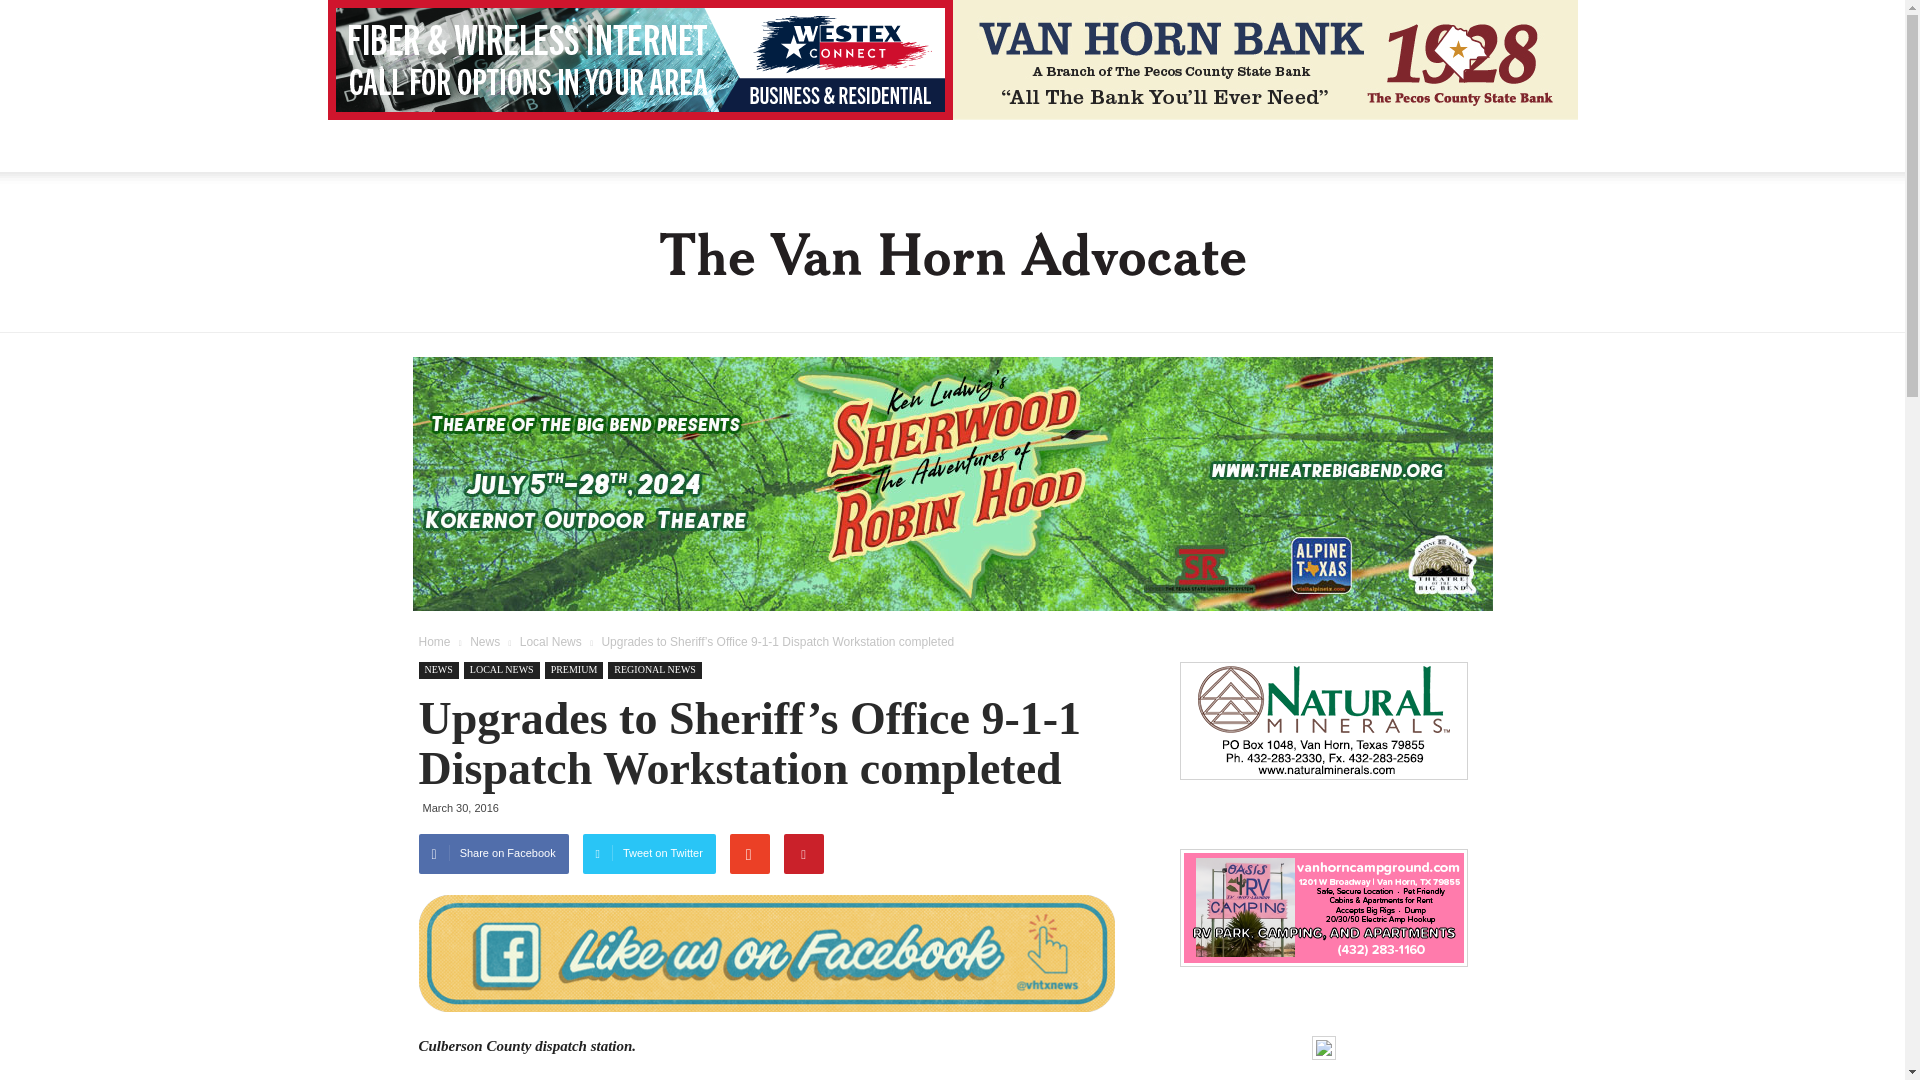 The height and width of the screenshot is (1080, 1920). Describe the element at coordinates (550, 642) in the screenshot. I see `Local News` at that location.